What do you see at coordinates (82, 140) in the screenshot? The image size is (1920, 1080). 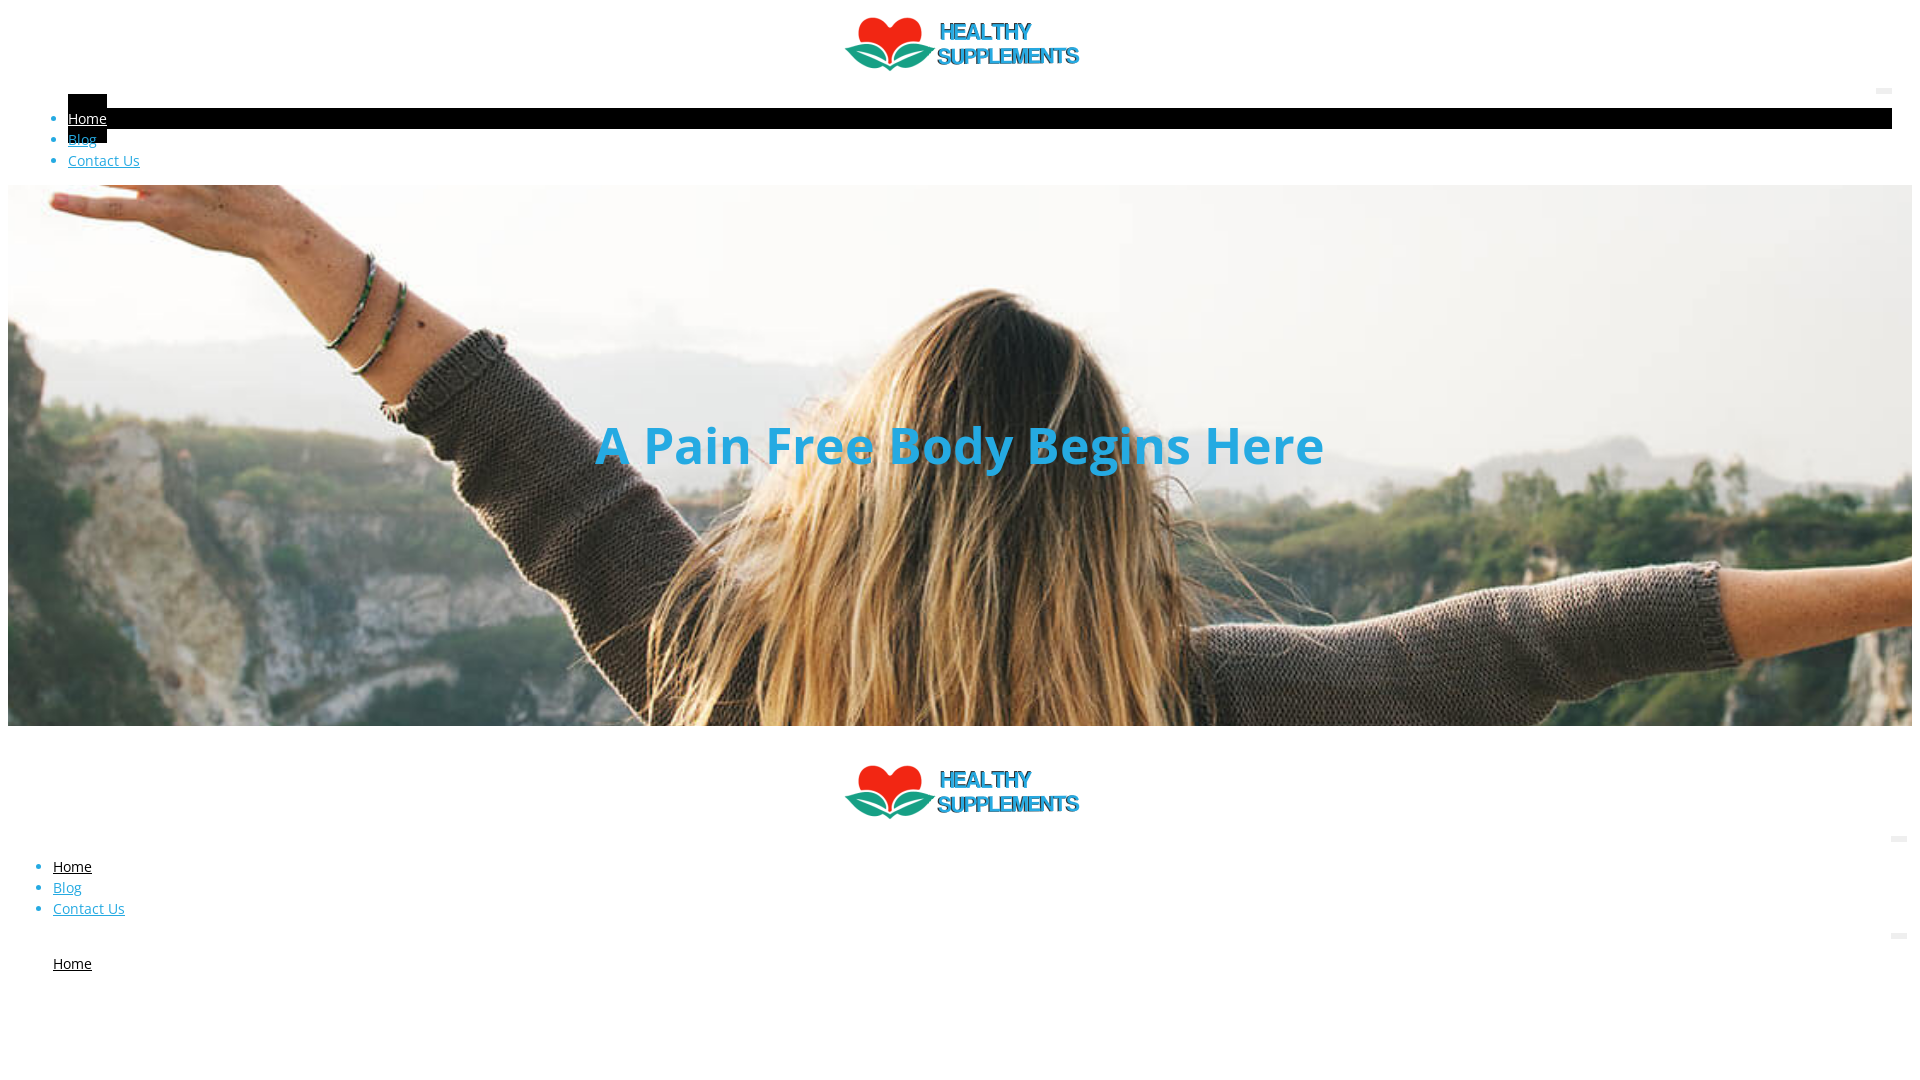 I see `Blog` at bounding box center [82, 140].